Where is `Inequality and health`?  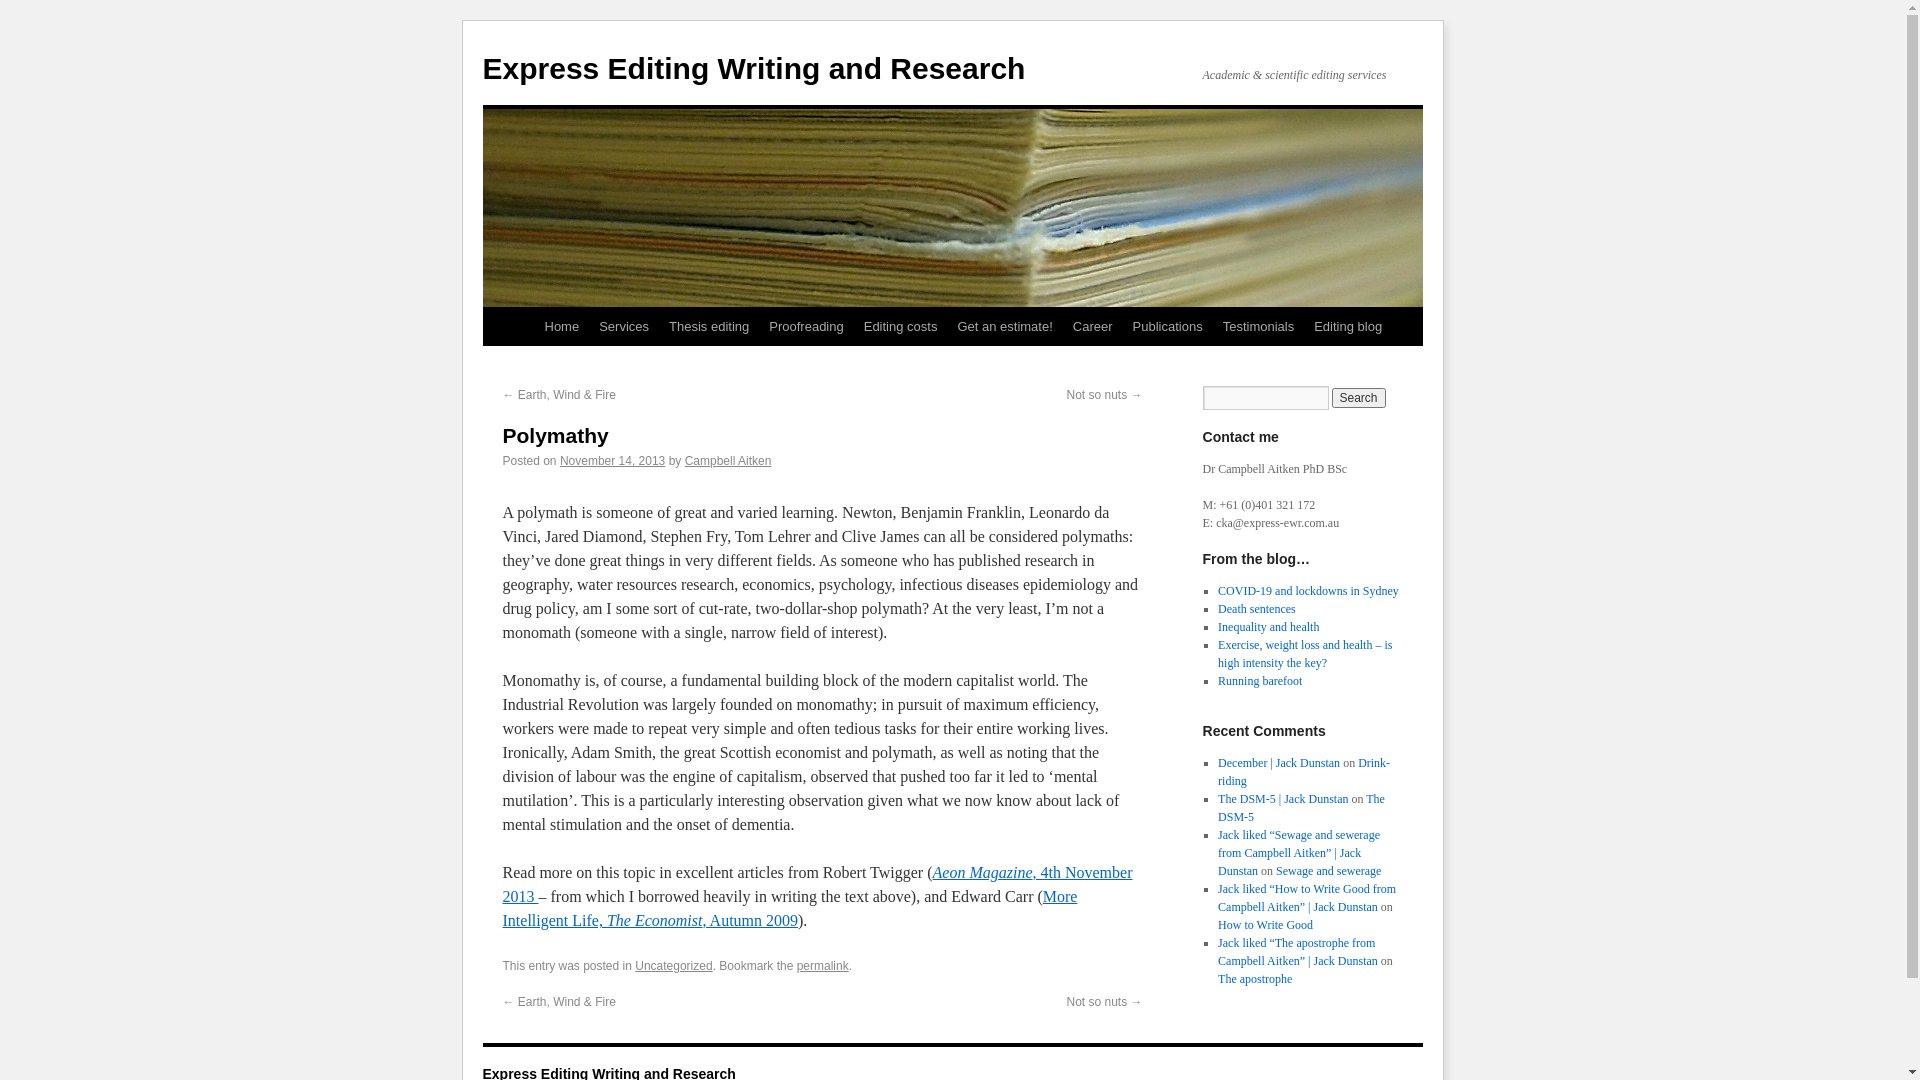
Inequality and health is located at coordinates (1268, 627).